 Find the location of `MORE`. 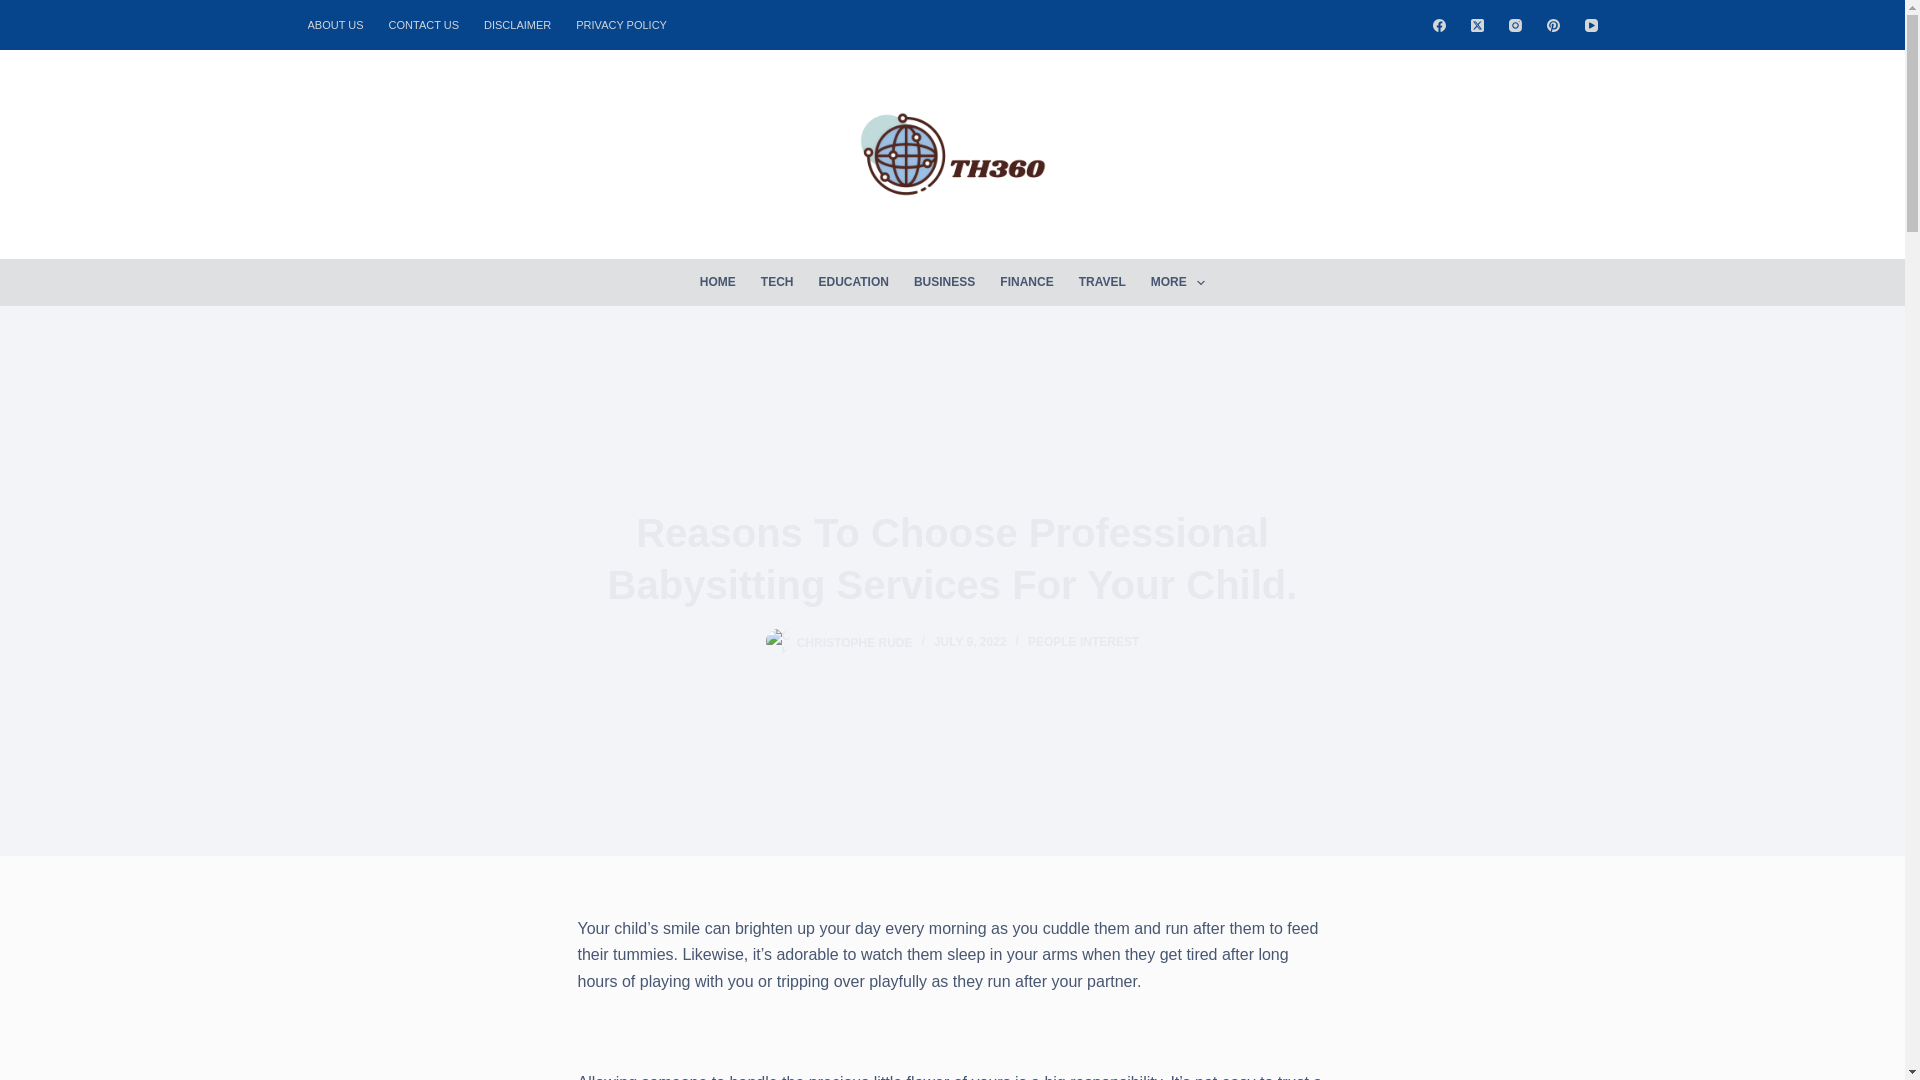

MORE is located at coordinates (1178, 282).